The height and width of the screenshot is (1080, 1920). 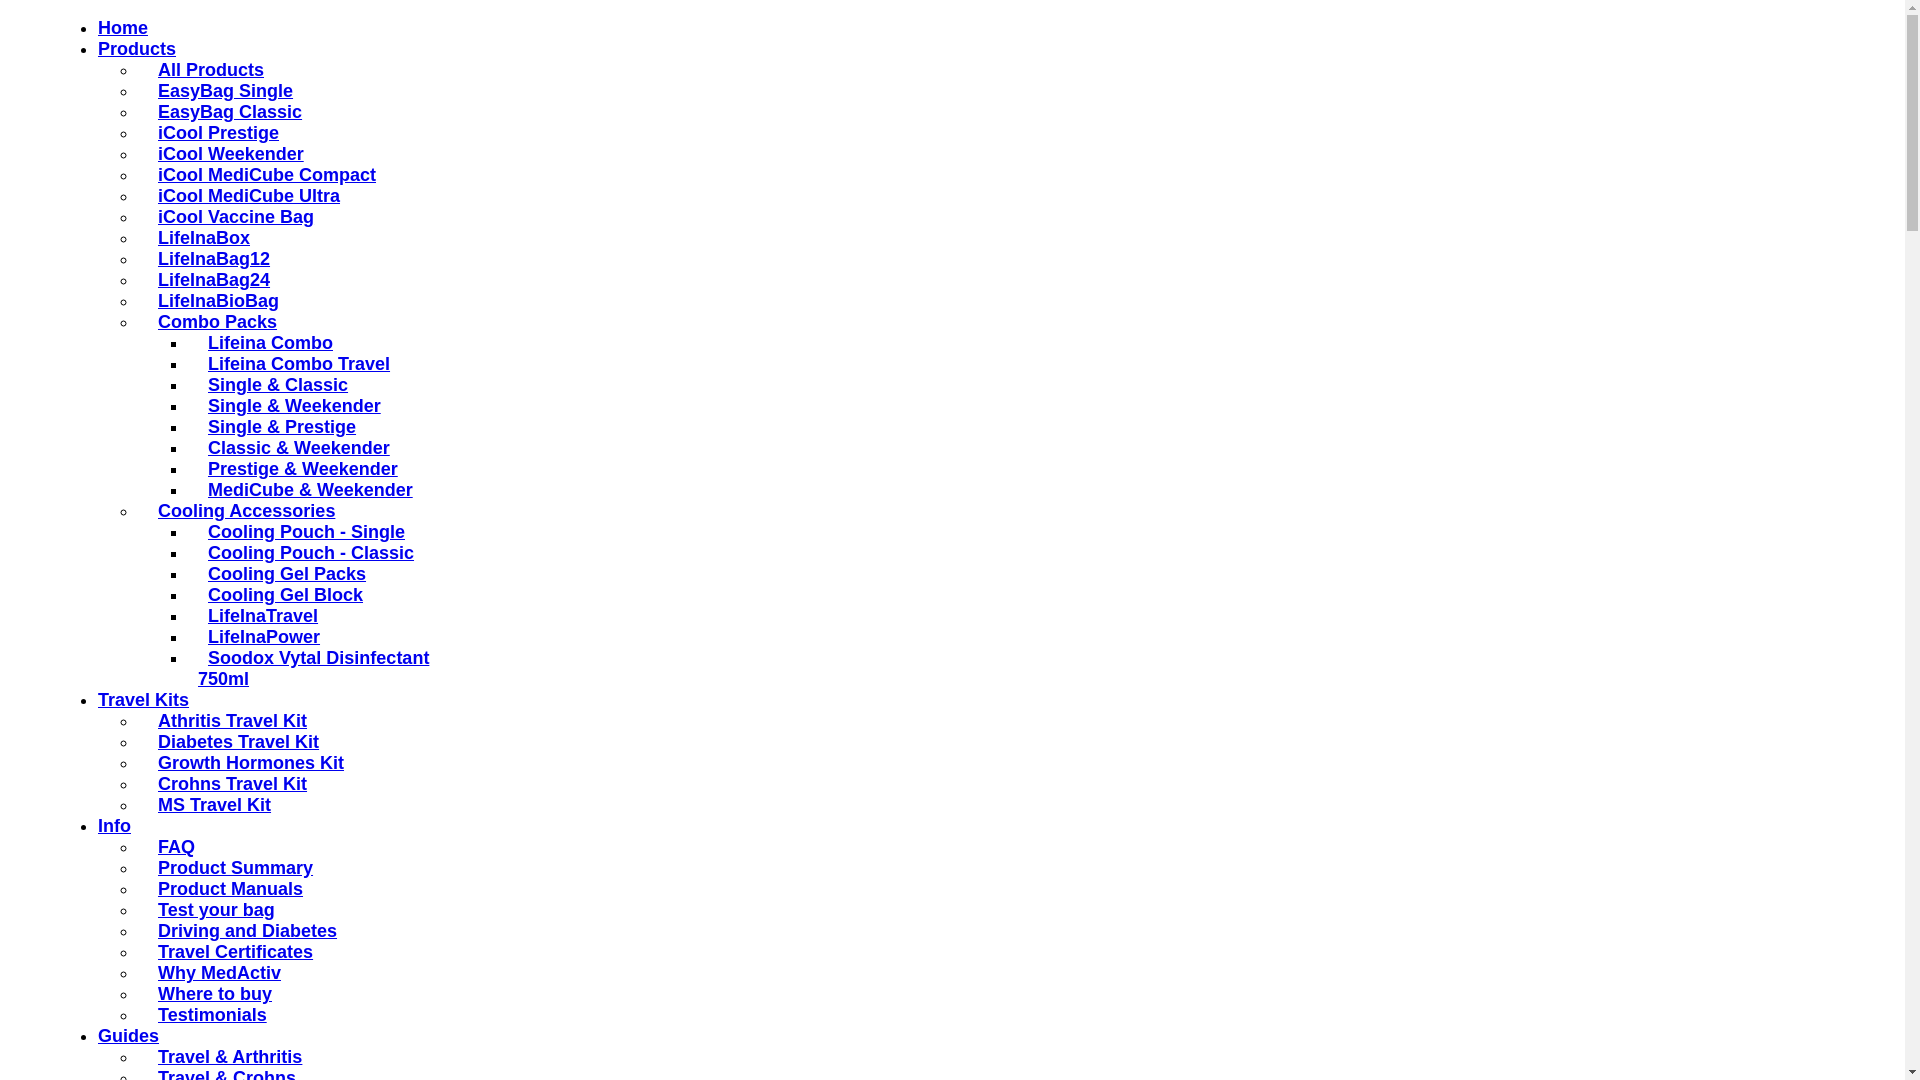 What do you see at coordinates (208, 1015) in the screenshot?
I see `Testimonials` at bounding box center [208, 1015].